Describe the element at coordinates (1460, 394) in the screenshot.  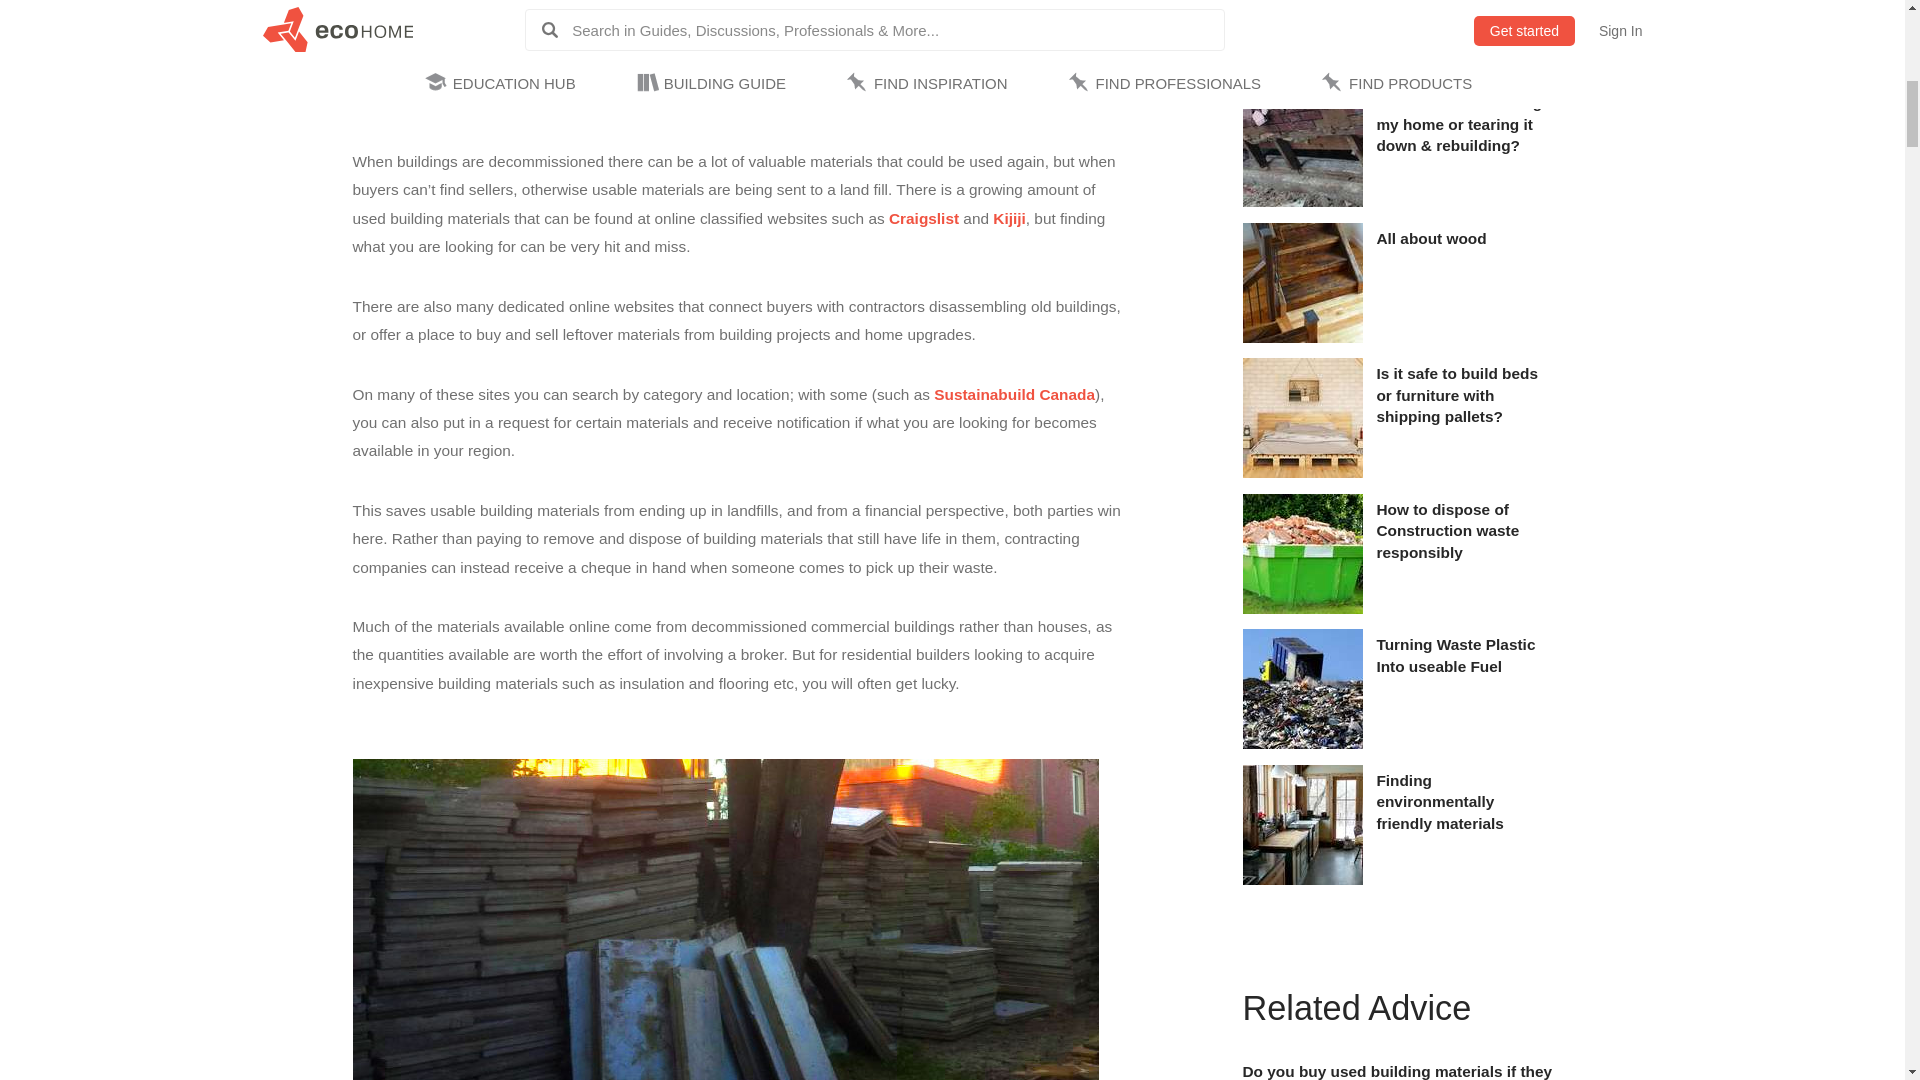
I see `Is it safe to build beds or furniture with shipping pallets?` at that location.